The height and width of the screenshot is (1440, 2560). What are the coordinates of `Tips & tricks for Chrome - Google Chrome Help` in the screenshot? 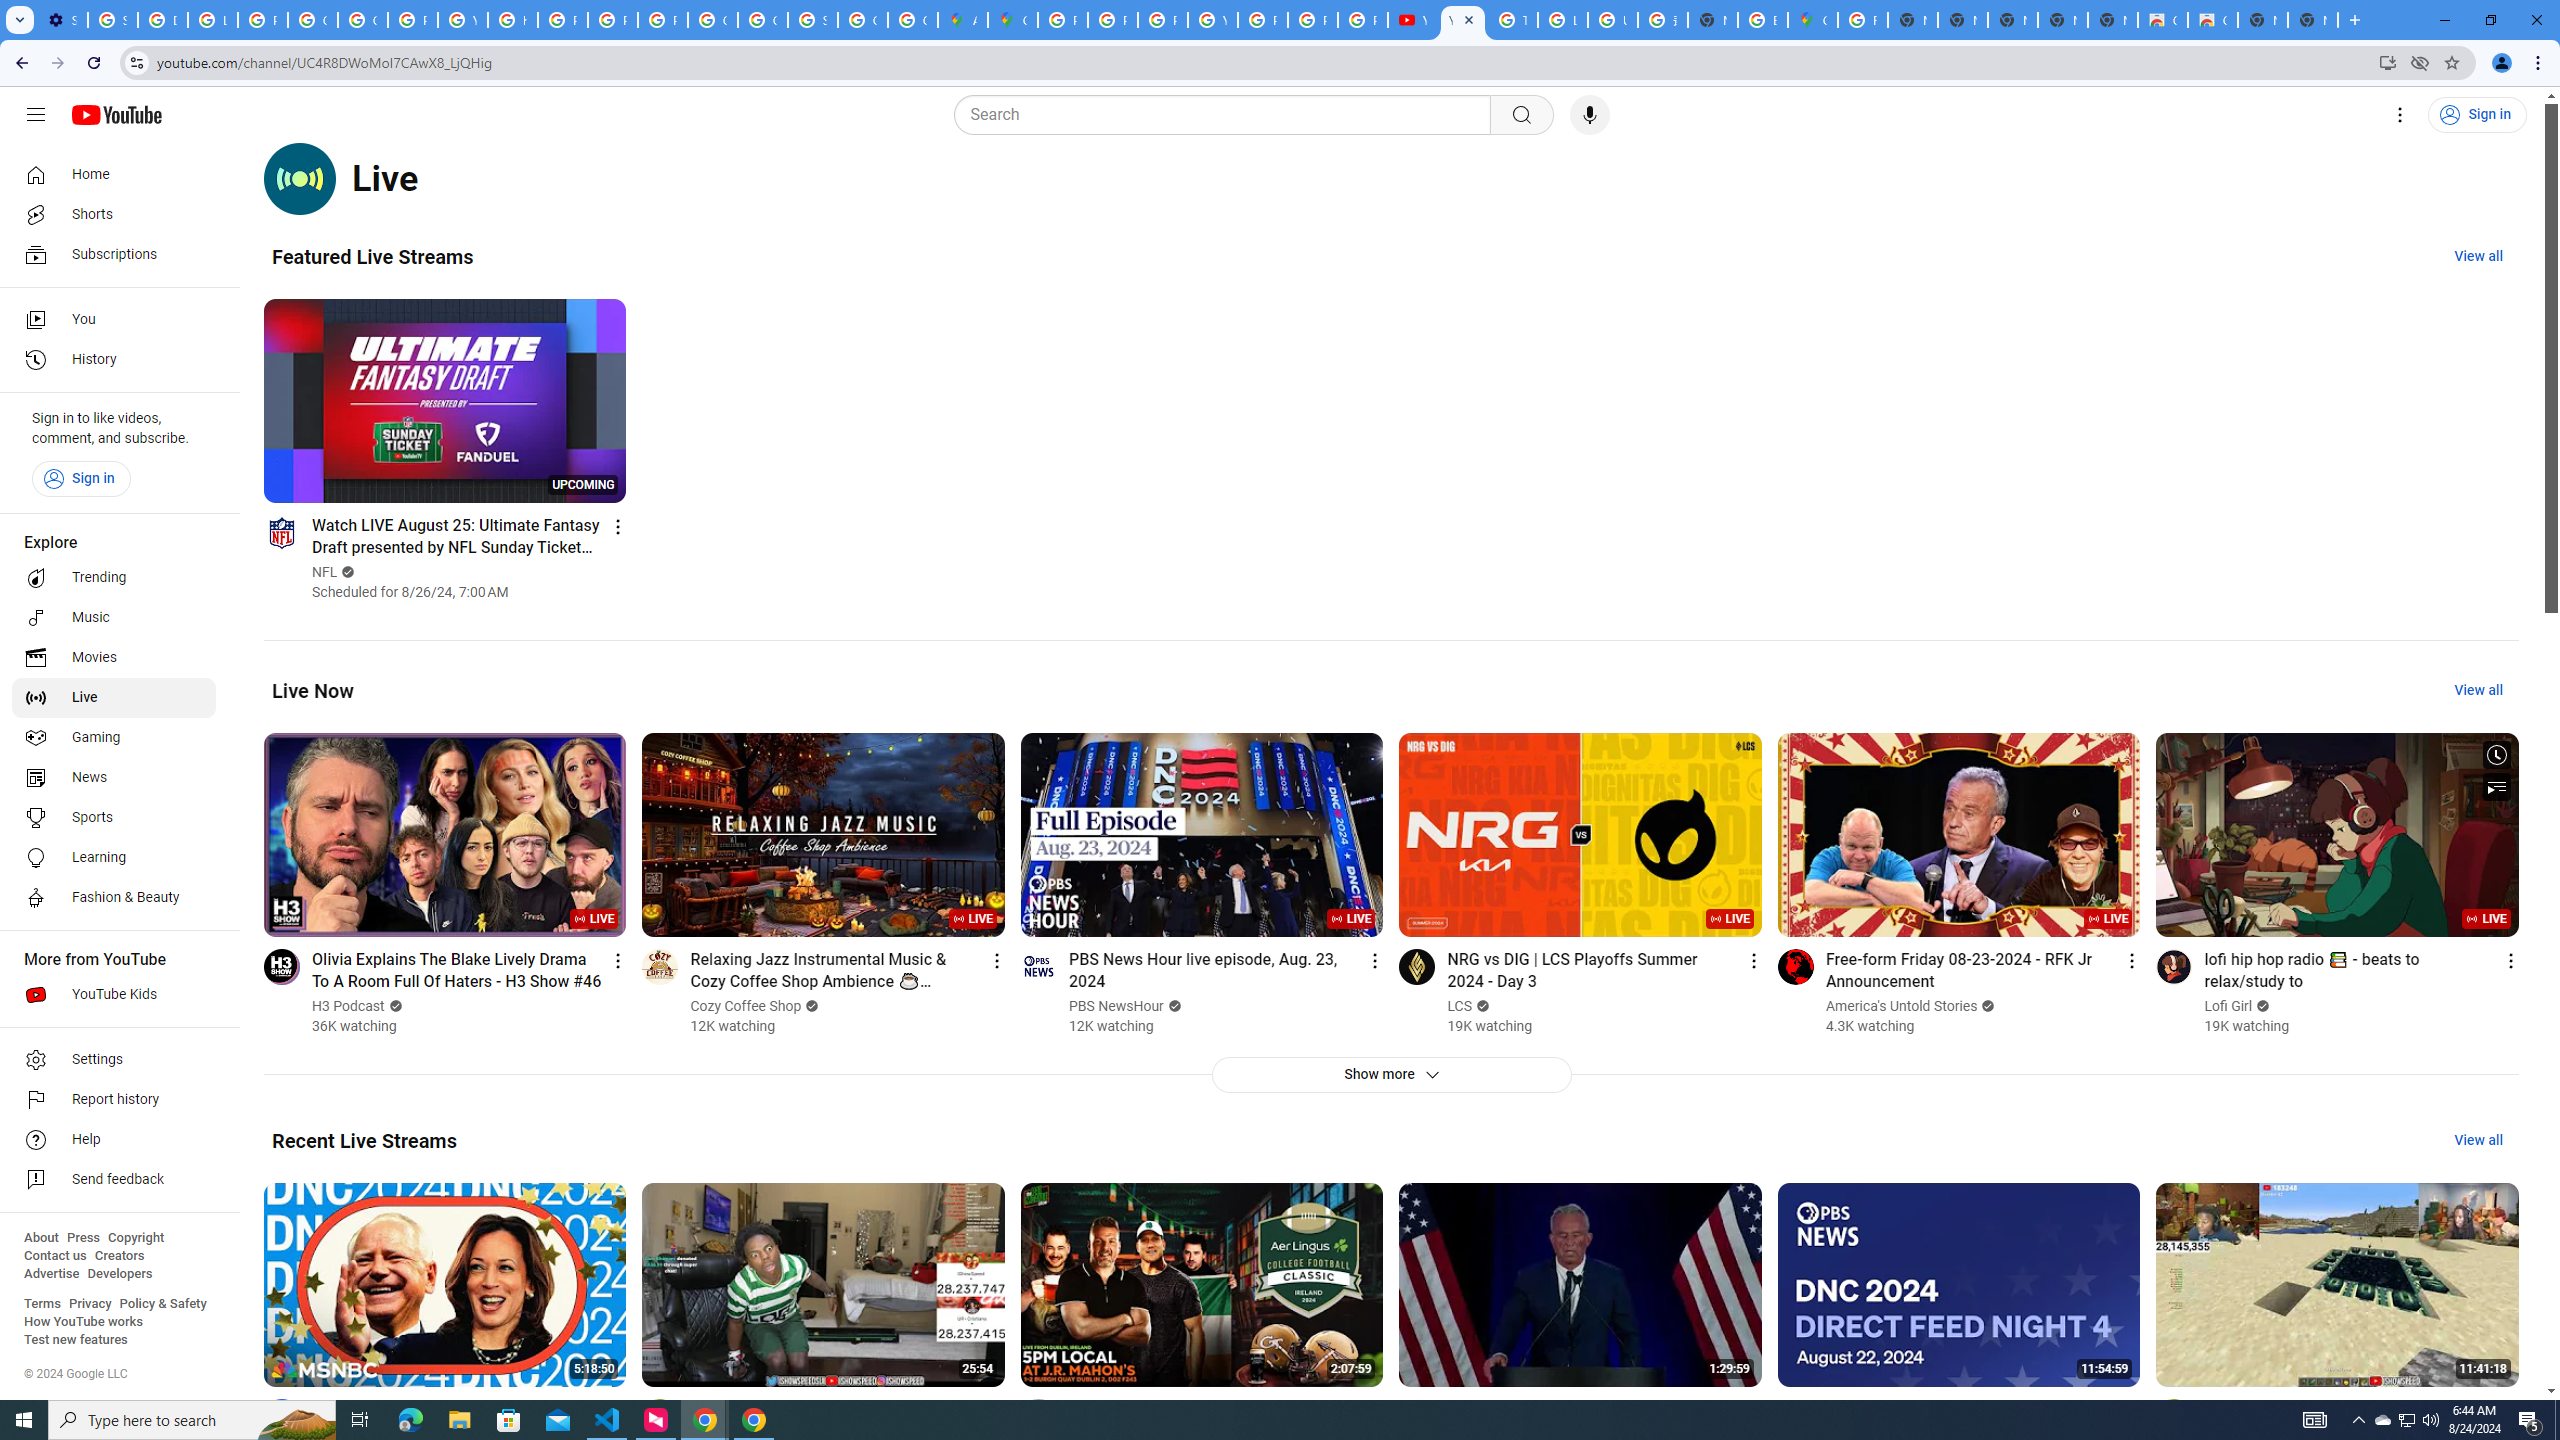 It's located at (1512, 20).